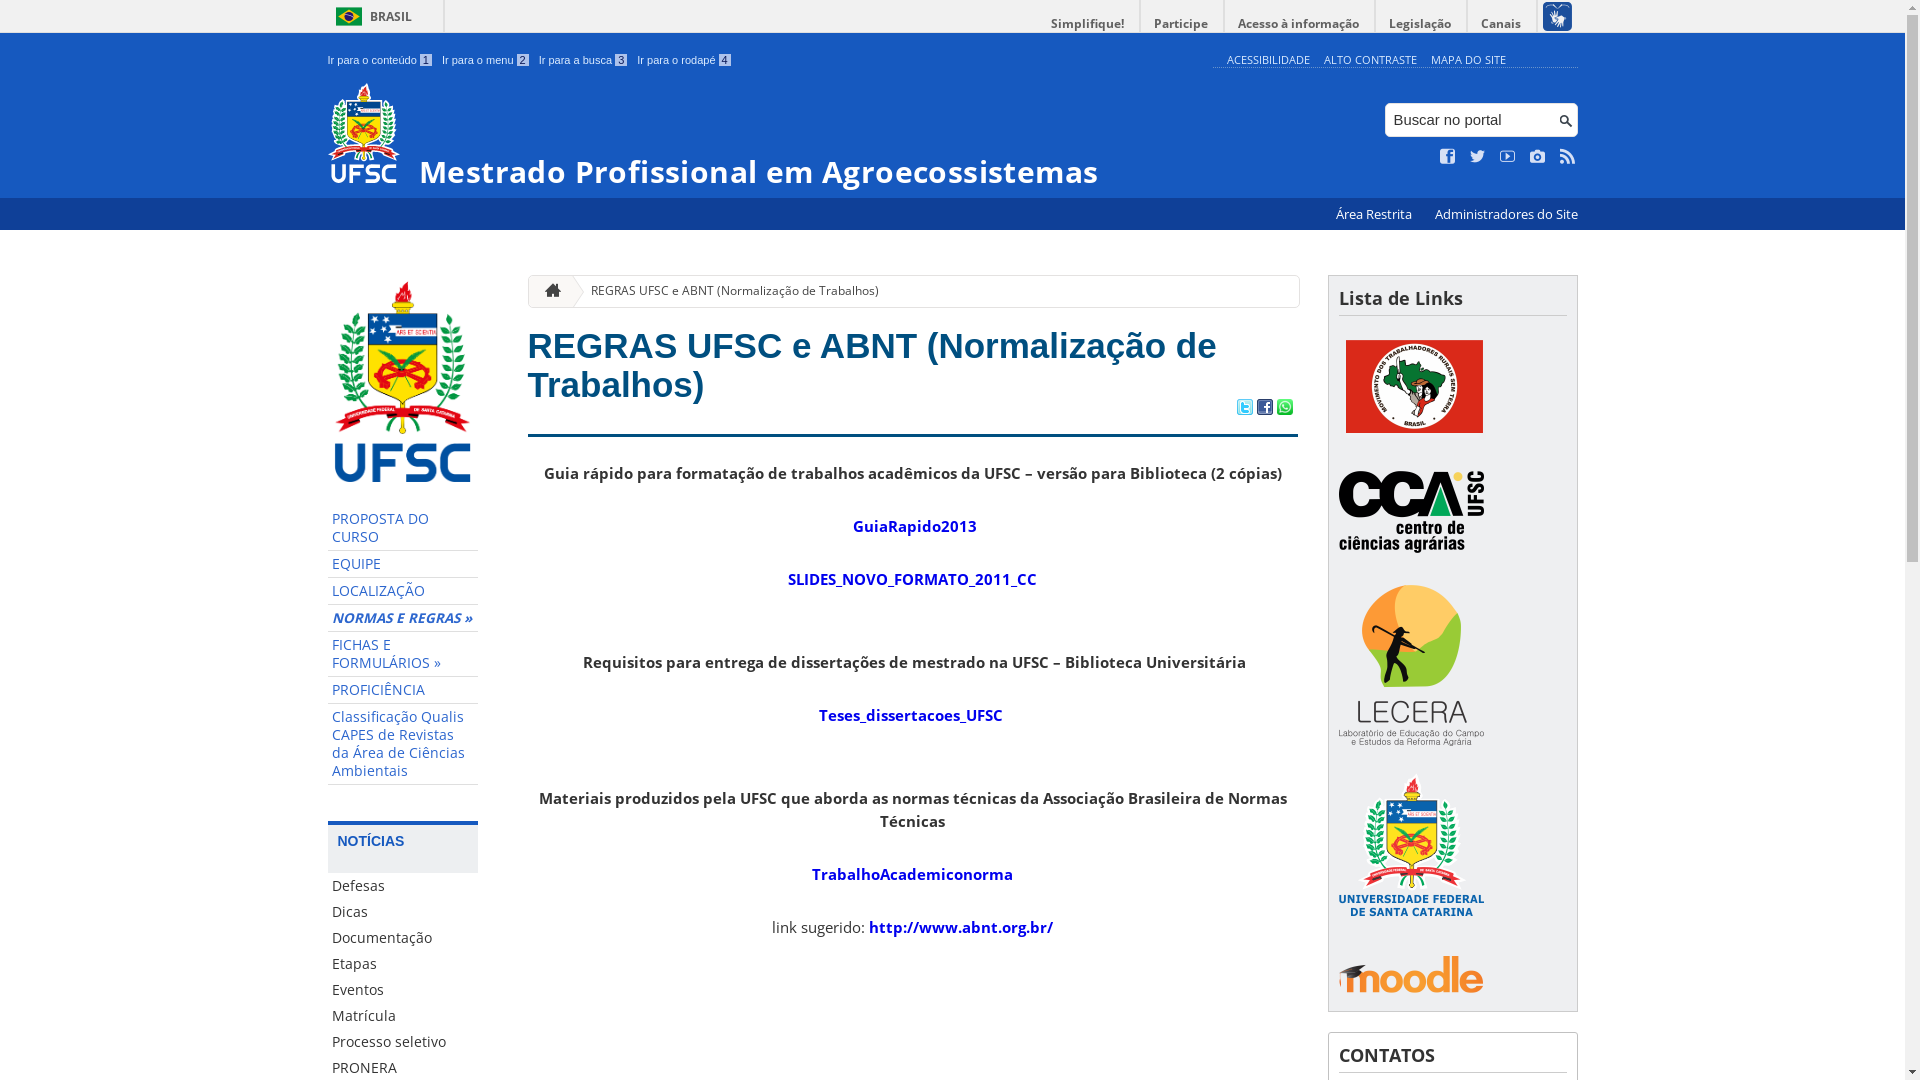  I want to click on ALTO CONTRASTE, so click(1370, 60).